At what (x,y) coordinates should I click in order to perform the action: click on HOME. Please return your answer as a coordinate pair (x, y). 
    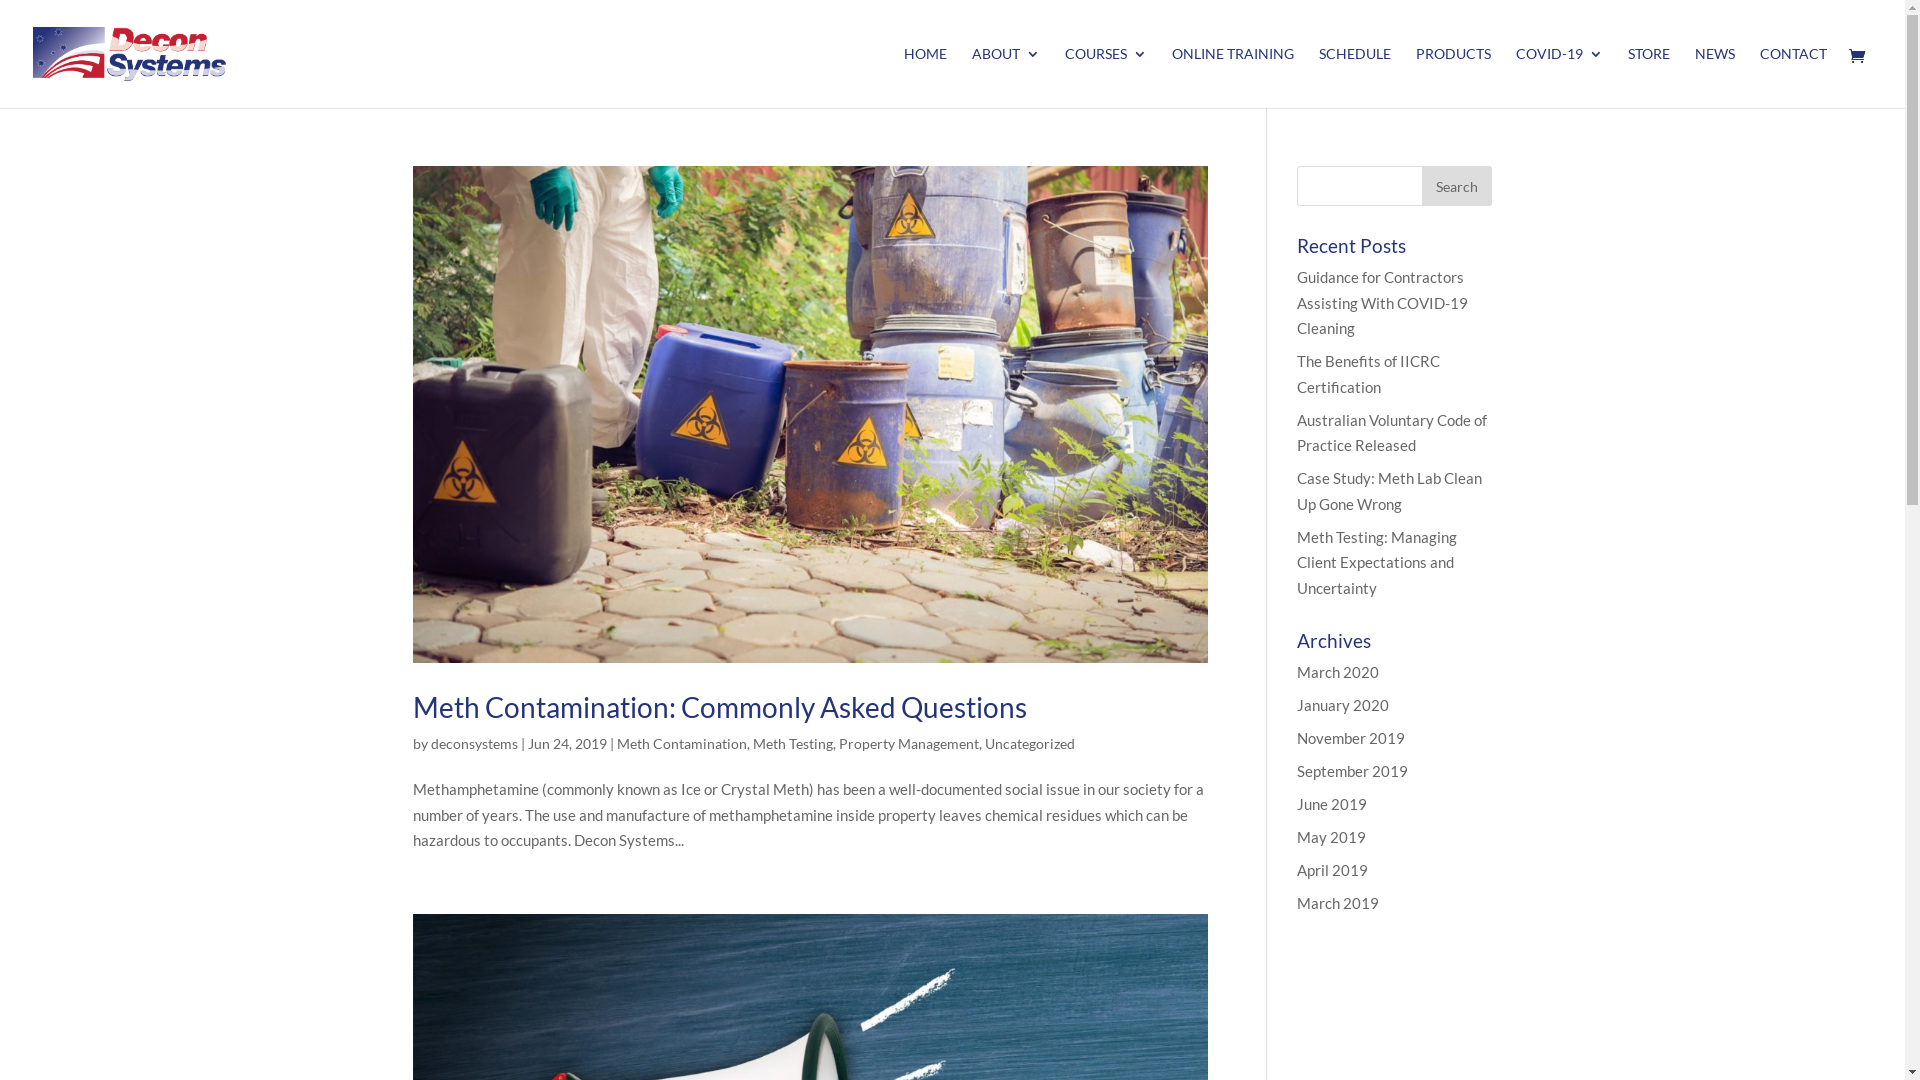
    Looking at the image, I should click on (926, 78).